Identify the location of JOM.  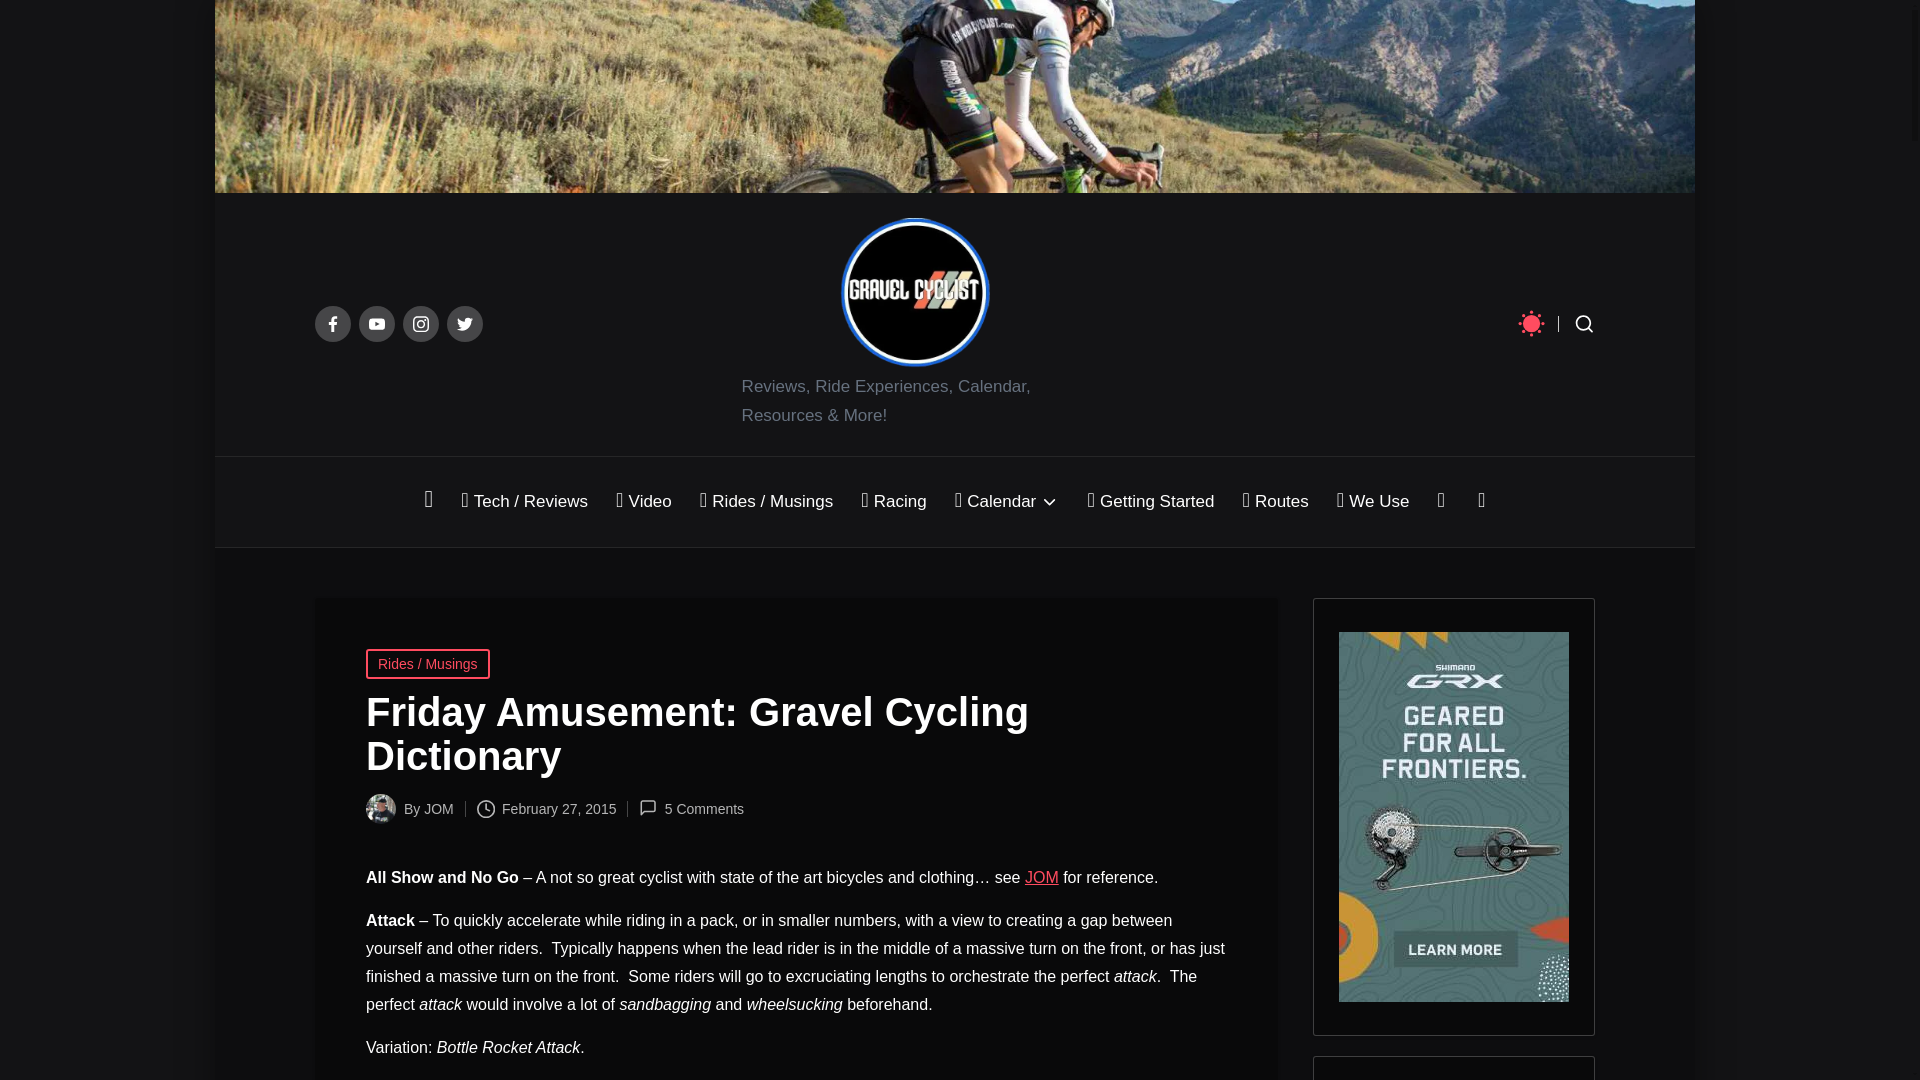
(1042, 877).